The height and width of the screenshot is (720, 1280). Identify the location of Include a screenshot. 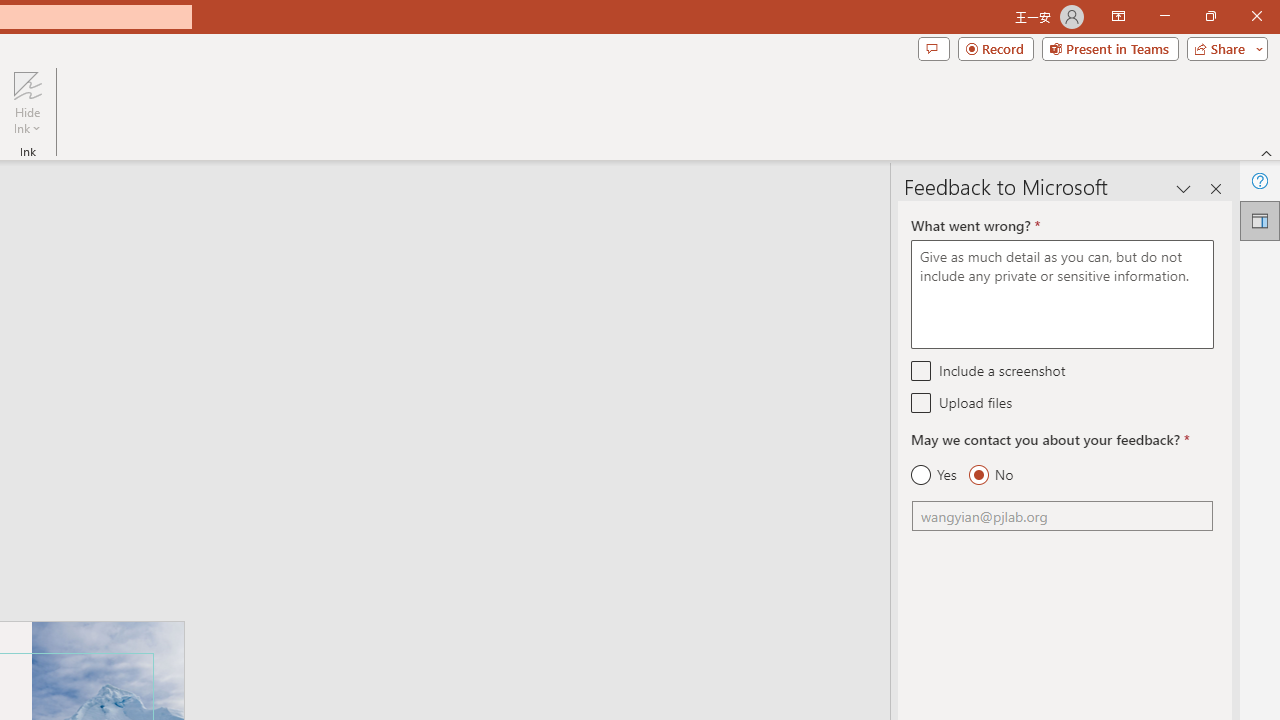
(922, 370).